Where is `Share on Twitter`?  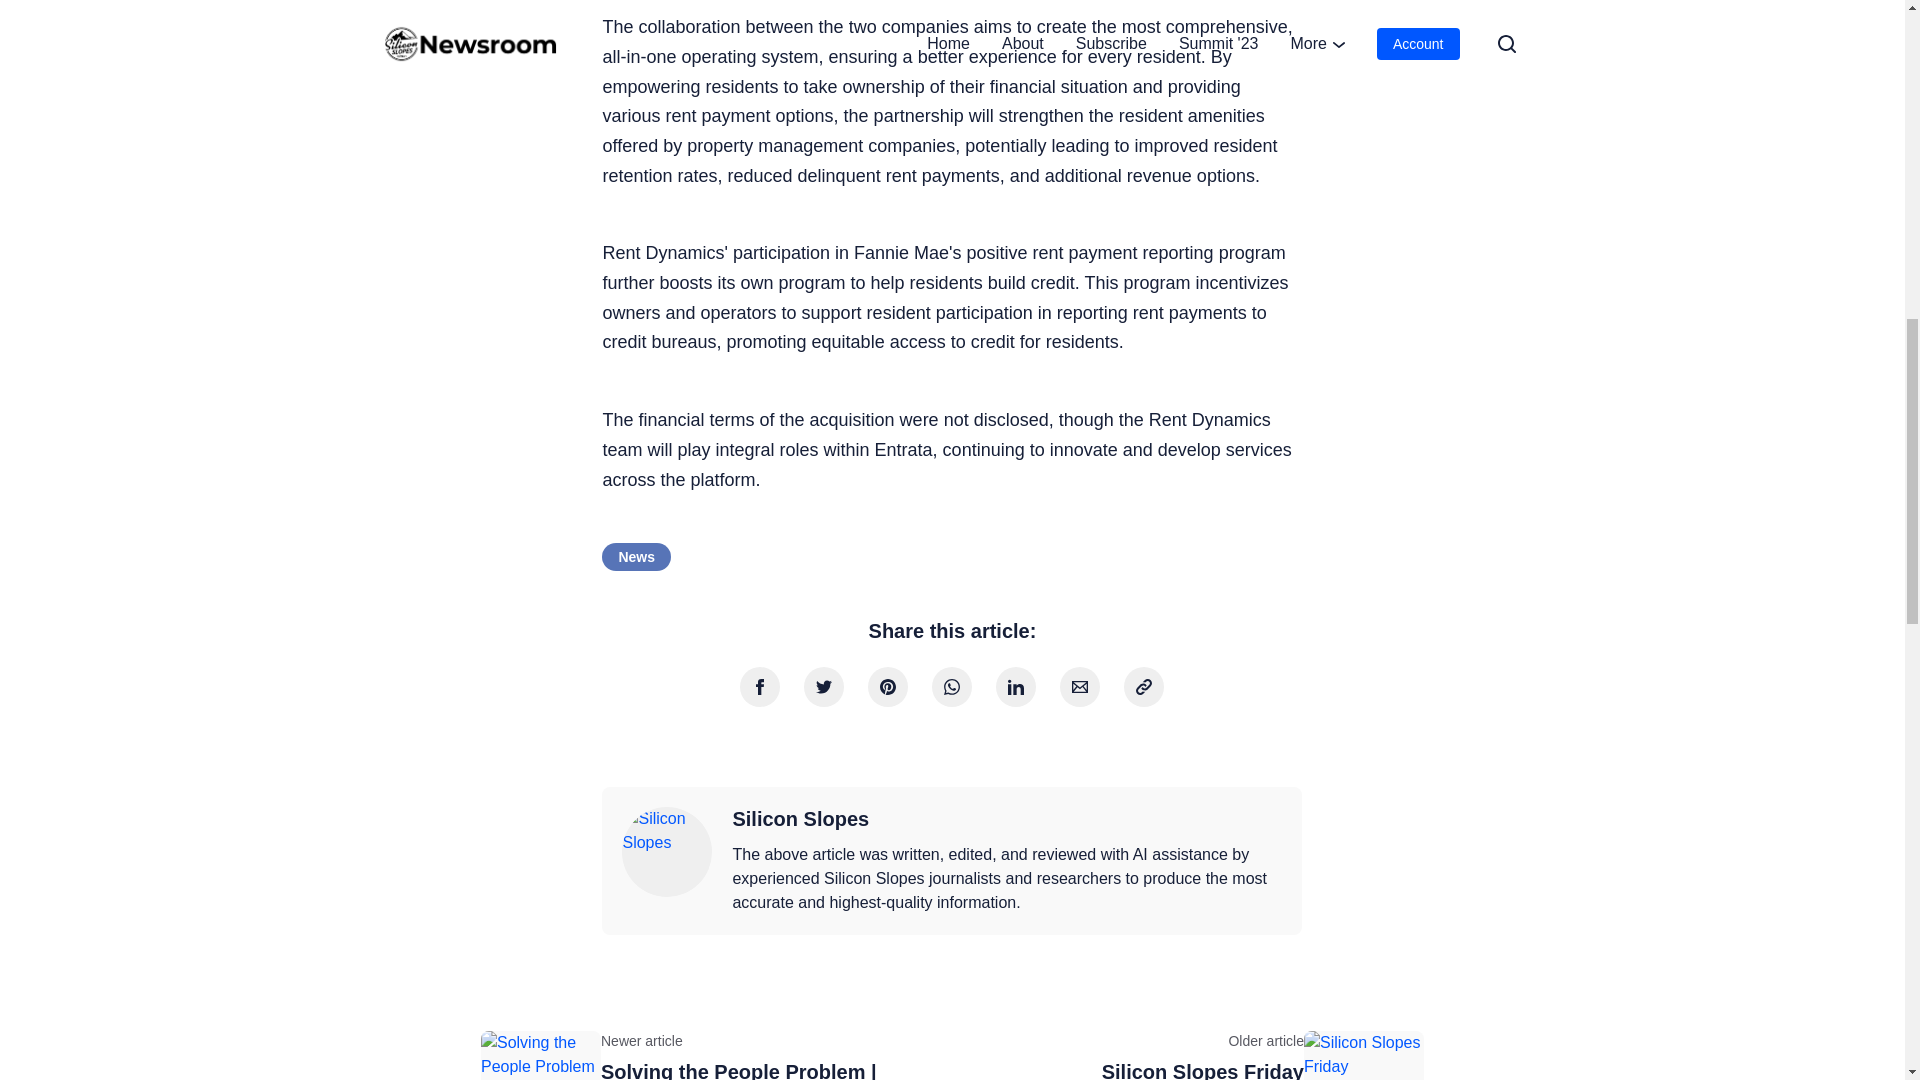 Share on Twitter is located at coordinates (824, 687).